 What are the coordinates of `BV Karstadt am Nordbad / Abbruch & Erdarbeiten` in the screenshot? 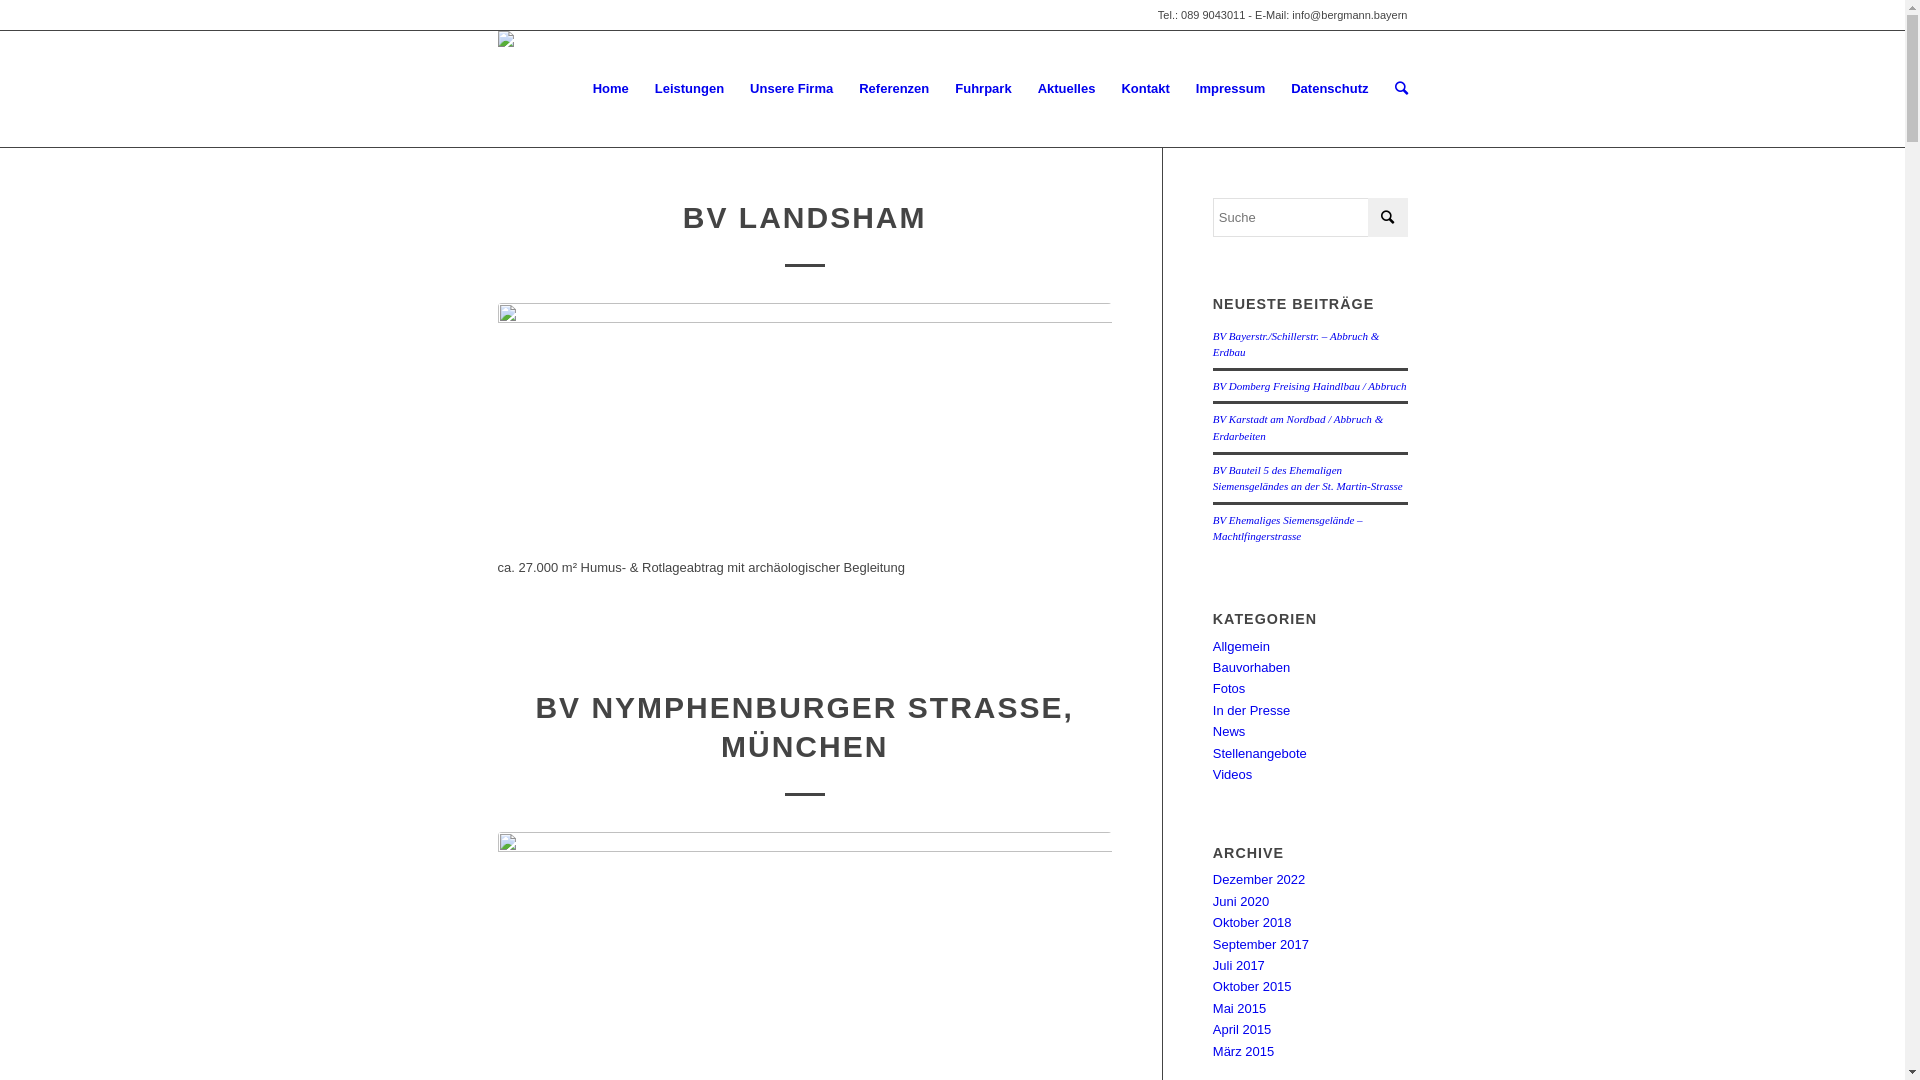 It's located at (1298, 428).